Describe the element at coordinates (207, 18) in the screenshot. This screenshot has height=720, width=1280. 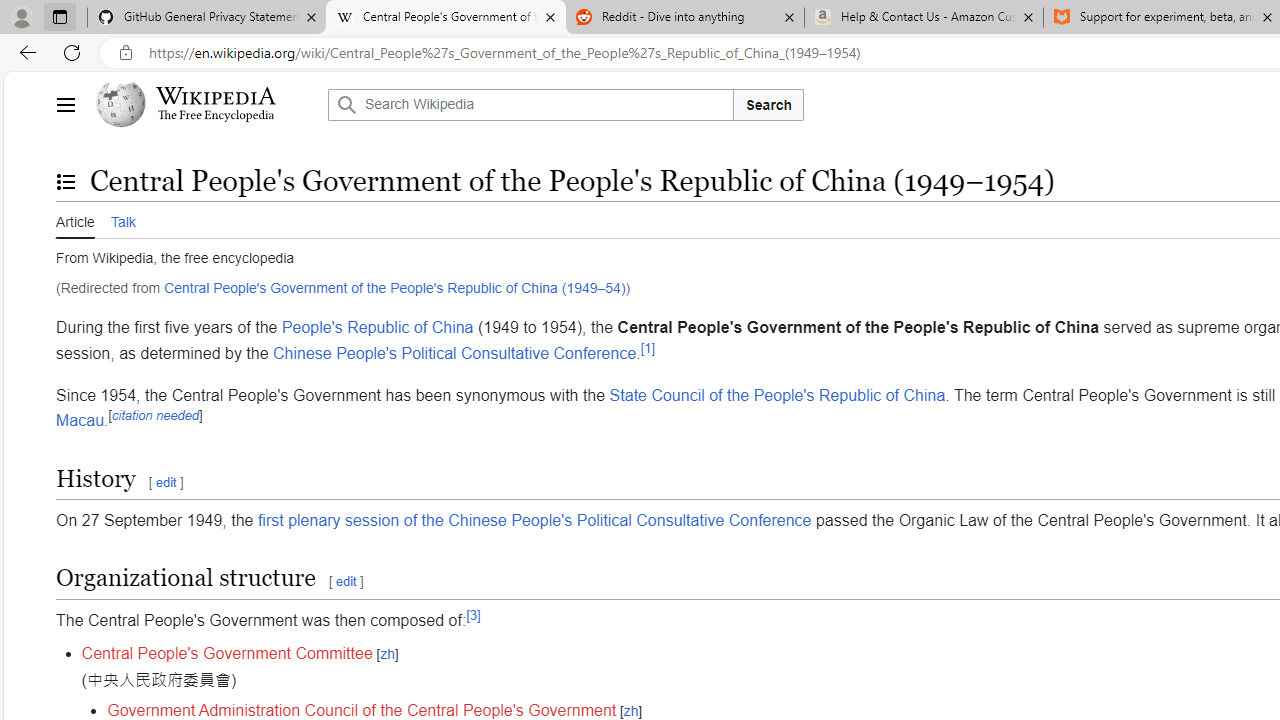
I see `GitHub General Privacy Statement - GitHub Docs` at that location.